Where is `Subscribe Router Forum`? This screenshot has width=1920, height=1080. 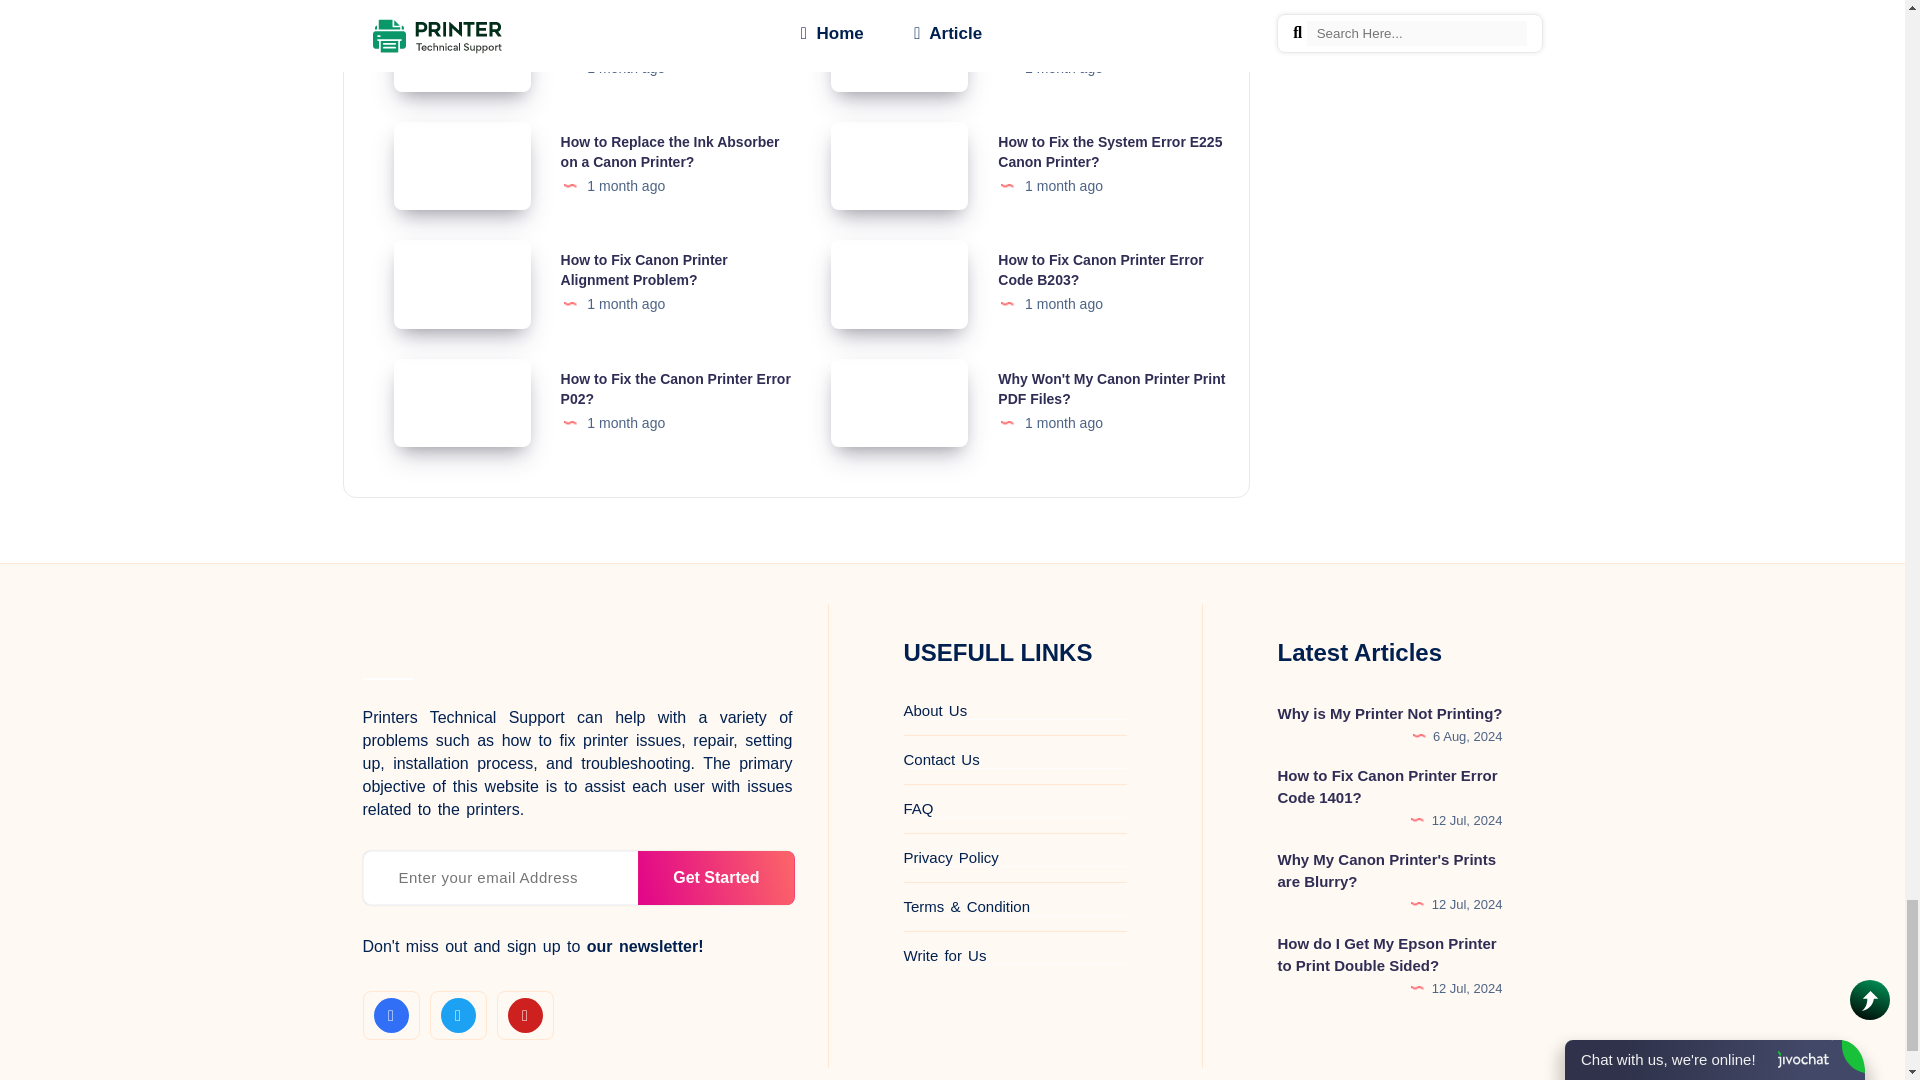
Subscribe Router Forum is located at coordinates (716, 878).